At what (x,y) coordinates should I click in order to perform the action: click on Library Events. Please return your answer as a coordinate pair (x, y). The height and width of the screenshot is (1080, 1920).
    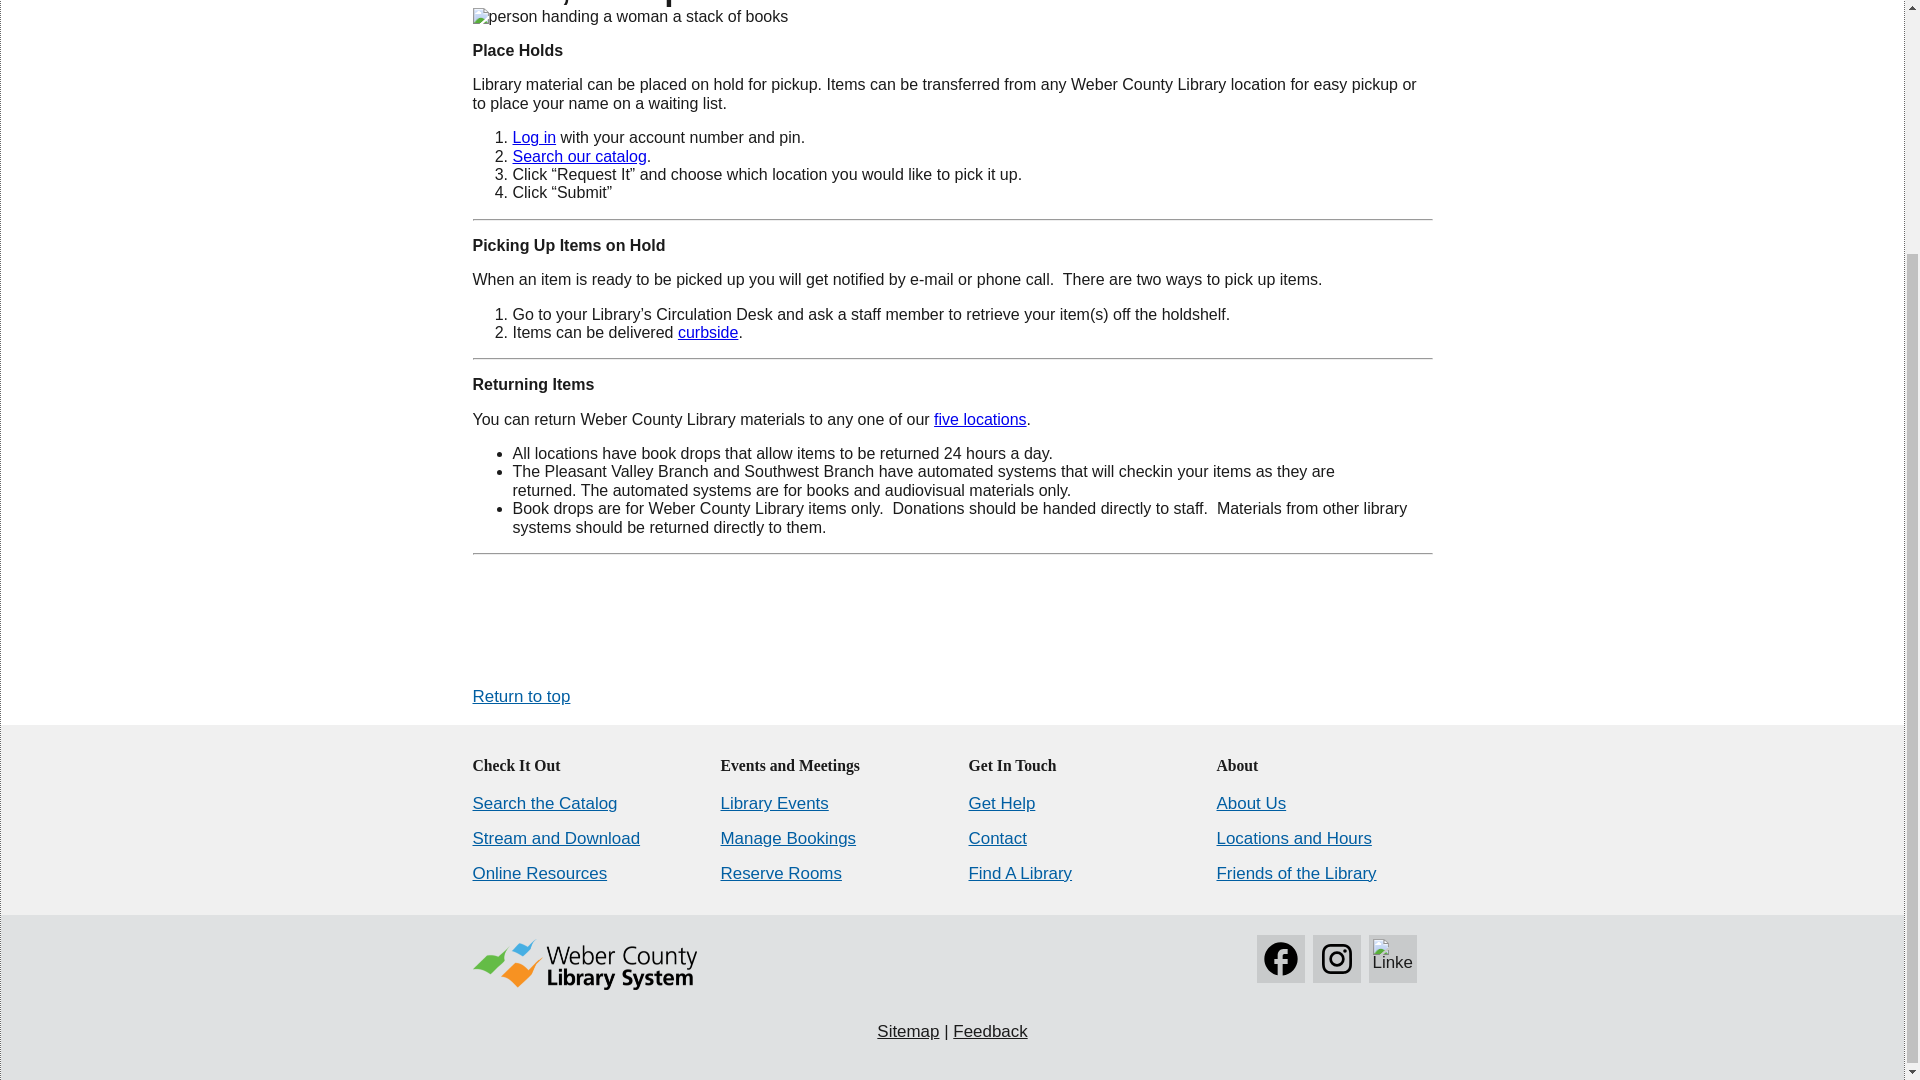
    Looking at the image, I should click on (774, 803).